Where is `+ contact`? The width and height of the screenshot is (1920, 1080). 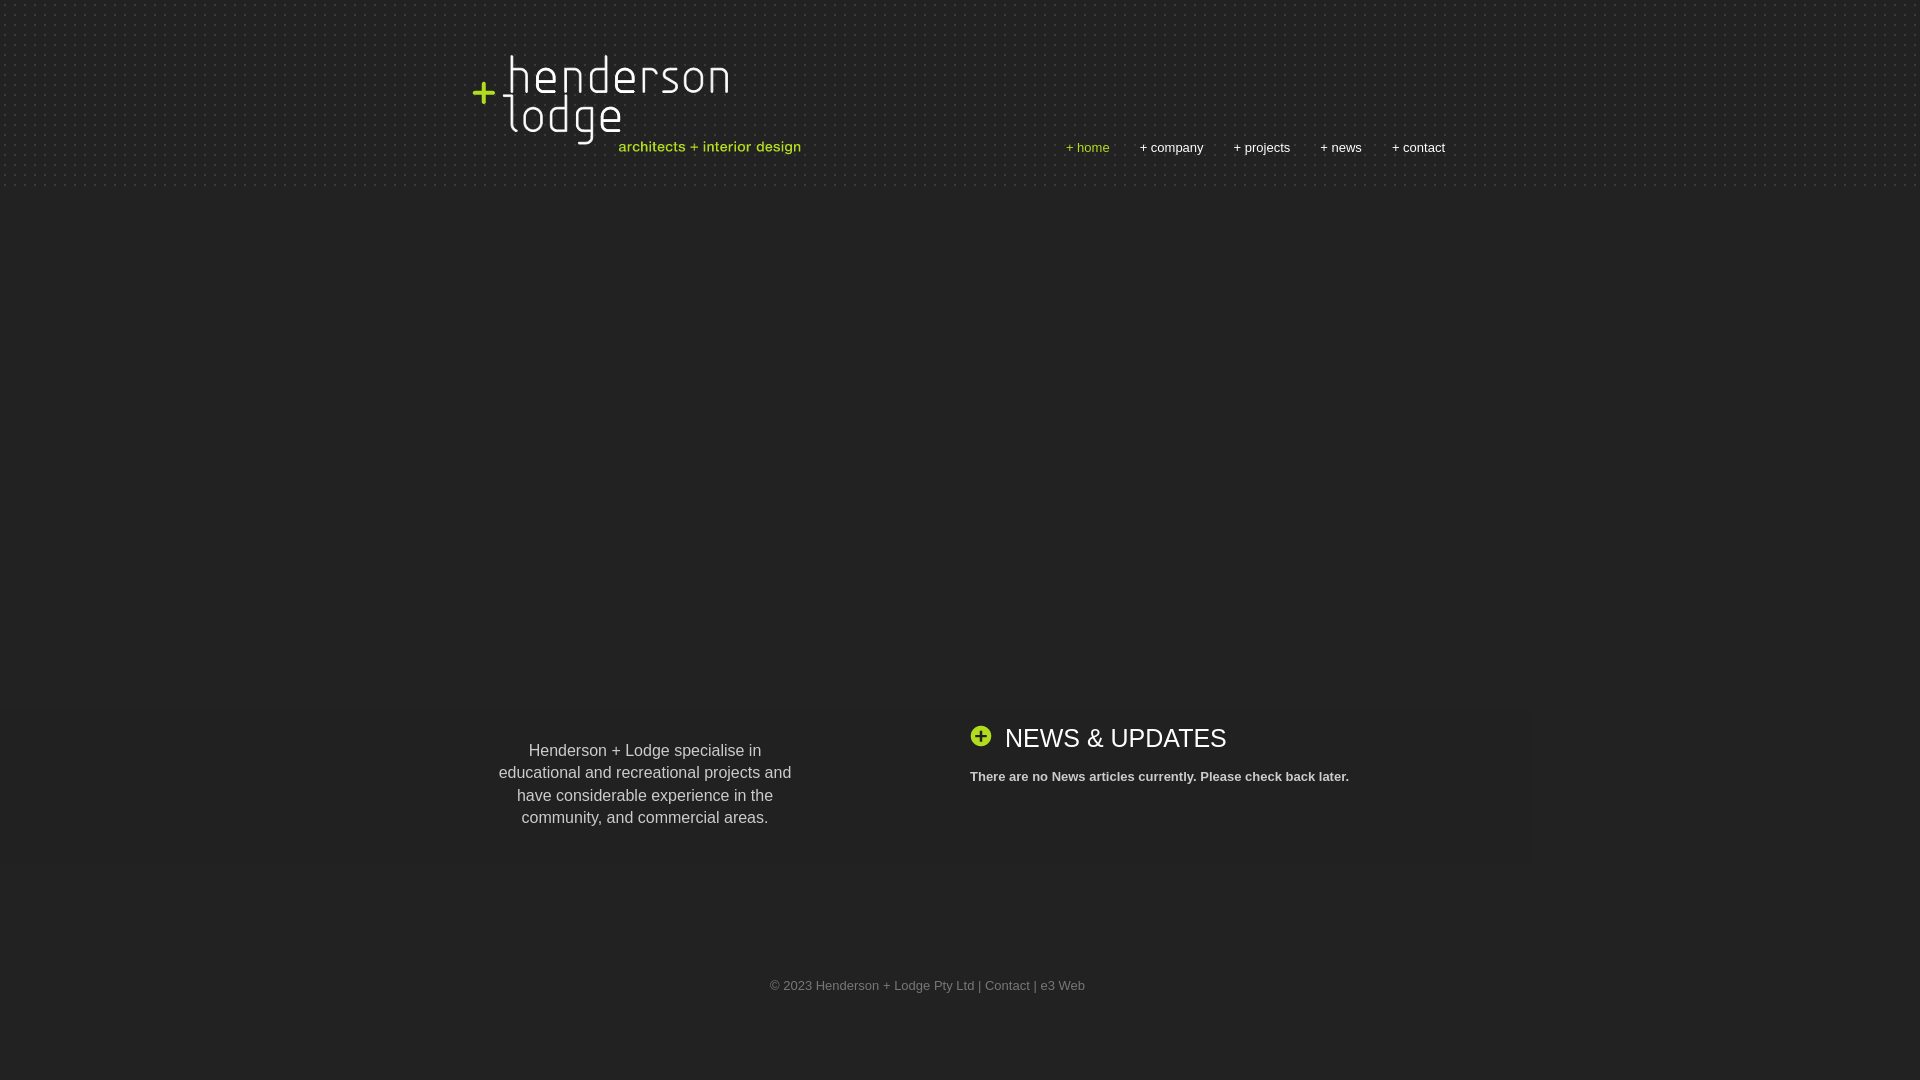
+ contact is located at coordinates (1418, 148).